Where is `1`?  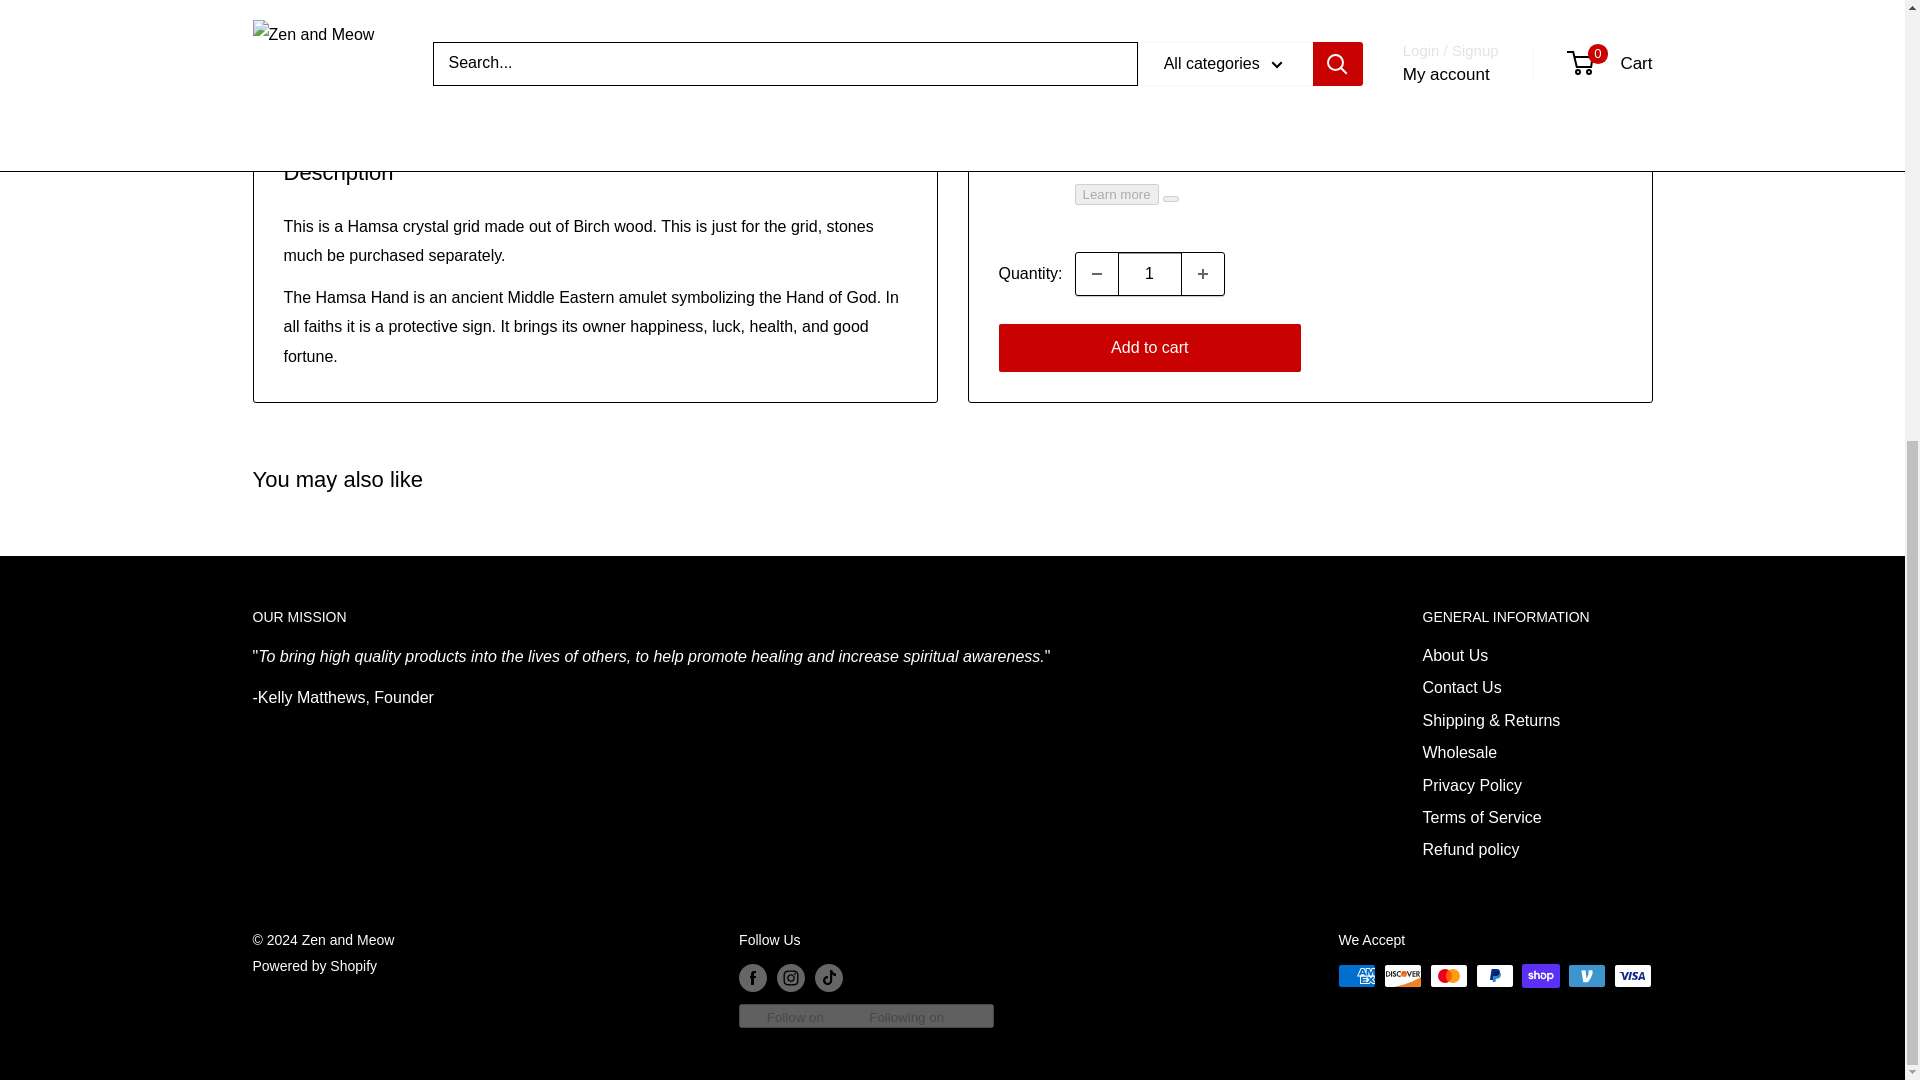 1 is located at coordinates (1150, 178).